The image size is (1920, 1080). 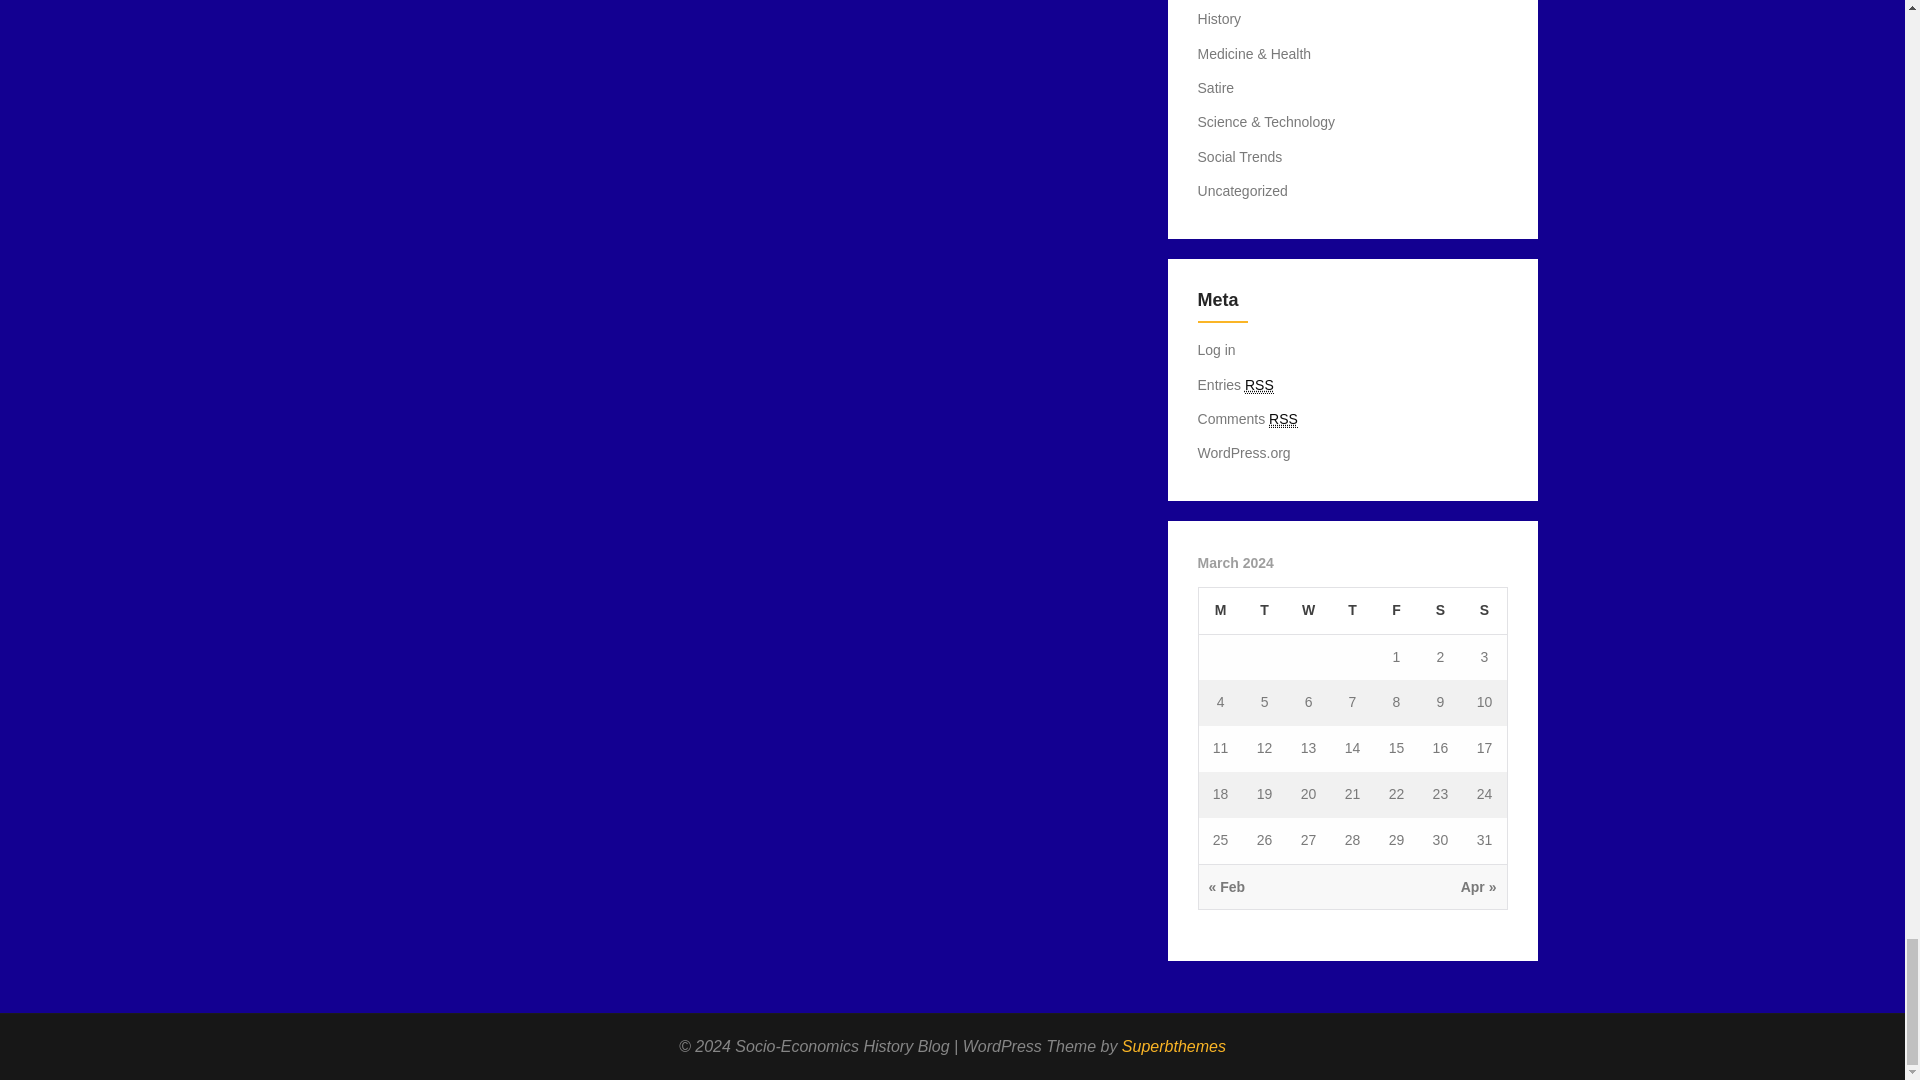 I want to click on Really Simple Syndication, so click(x=1283, y=419).